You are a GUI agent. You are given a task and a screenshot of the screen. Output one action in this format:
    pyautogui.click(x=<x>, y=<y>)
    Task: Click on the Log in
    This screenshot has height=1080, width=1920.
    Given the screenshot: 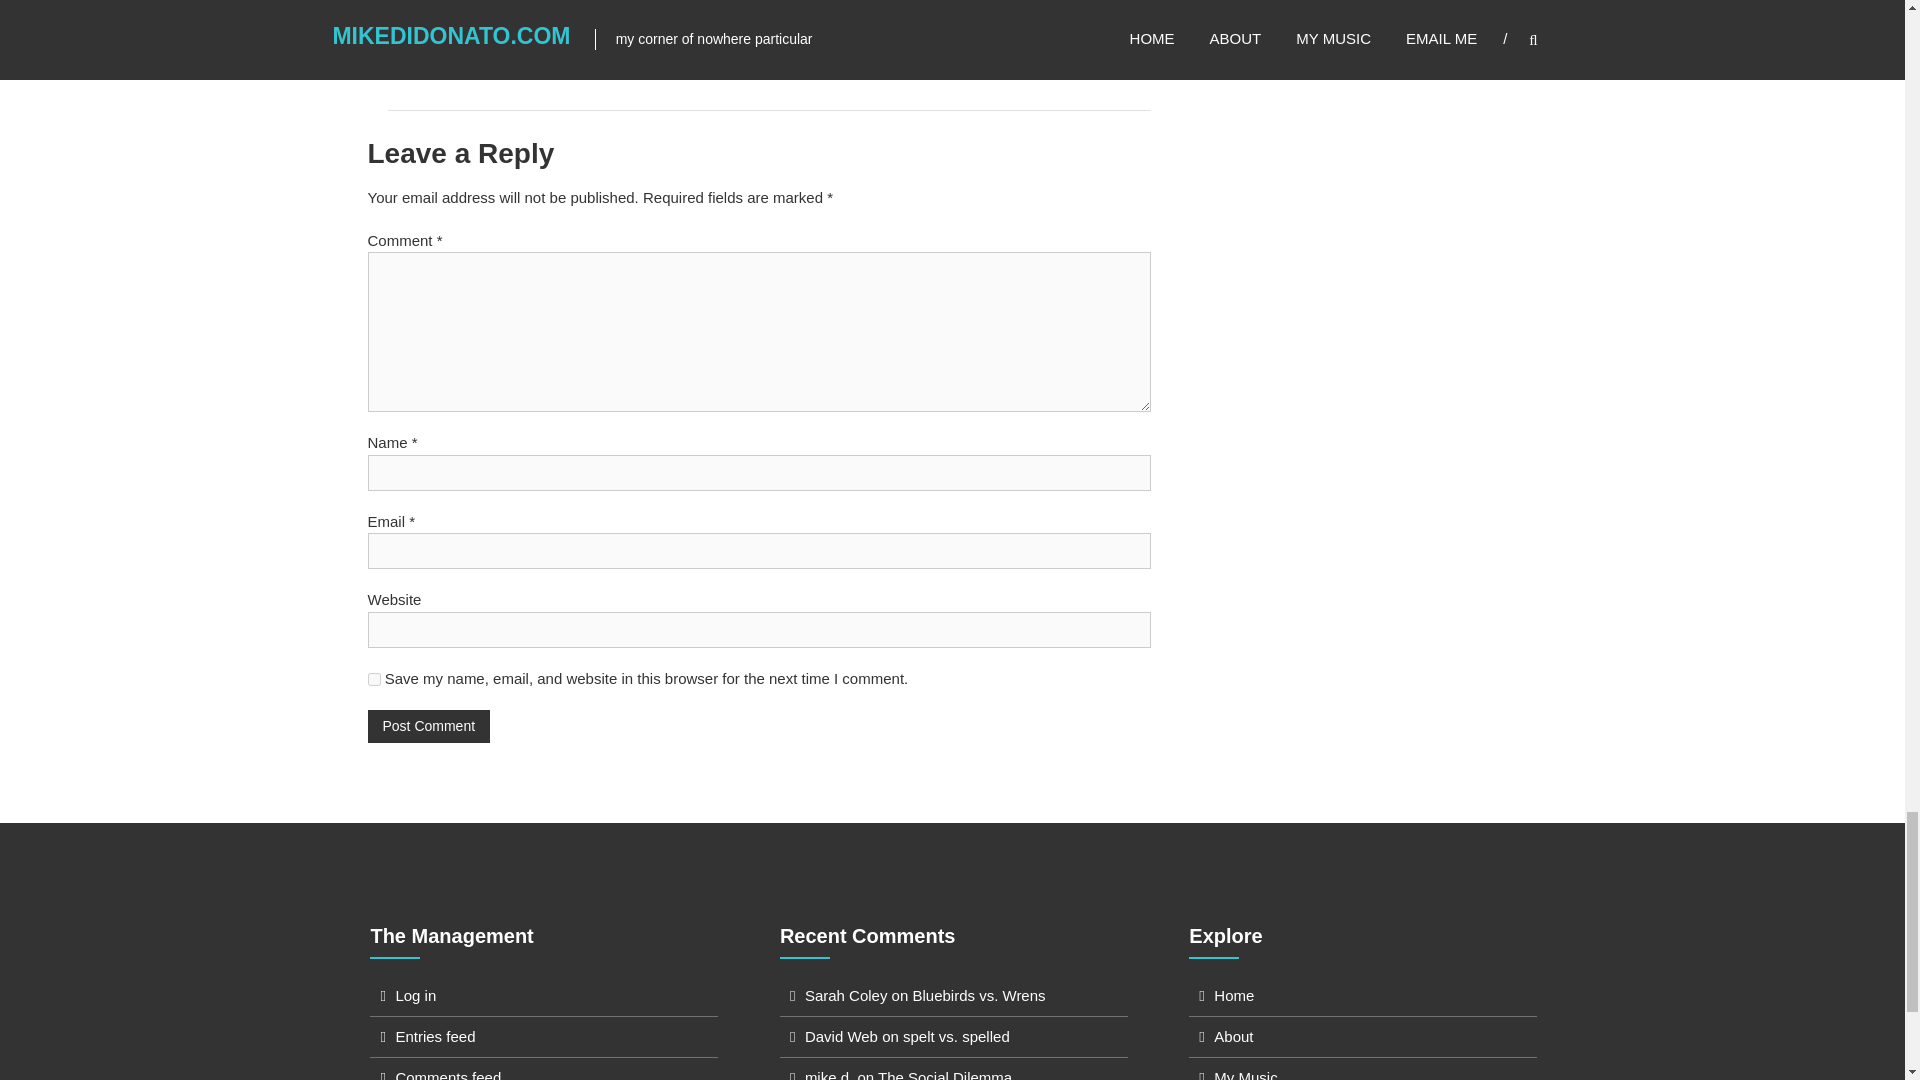 What is the action you would take?
    pyautogui.click(x=415, y=996)
    